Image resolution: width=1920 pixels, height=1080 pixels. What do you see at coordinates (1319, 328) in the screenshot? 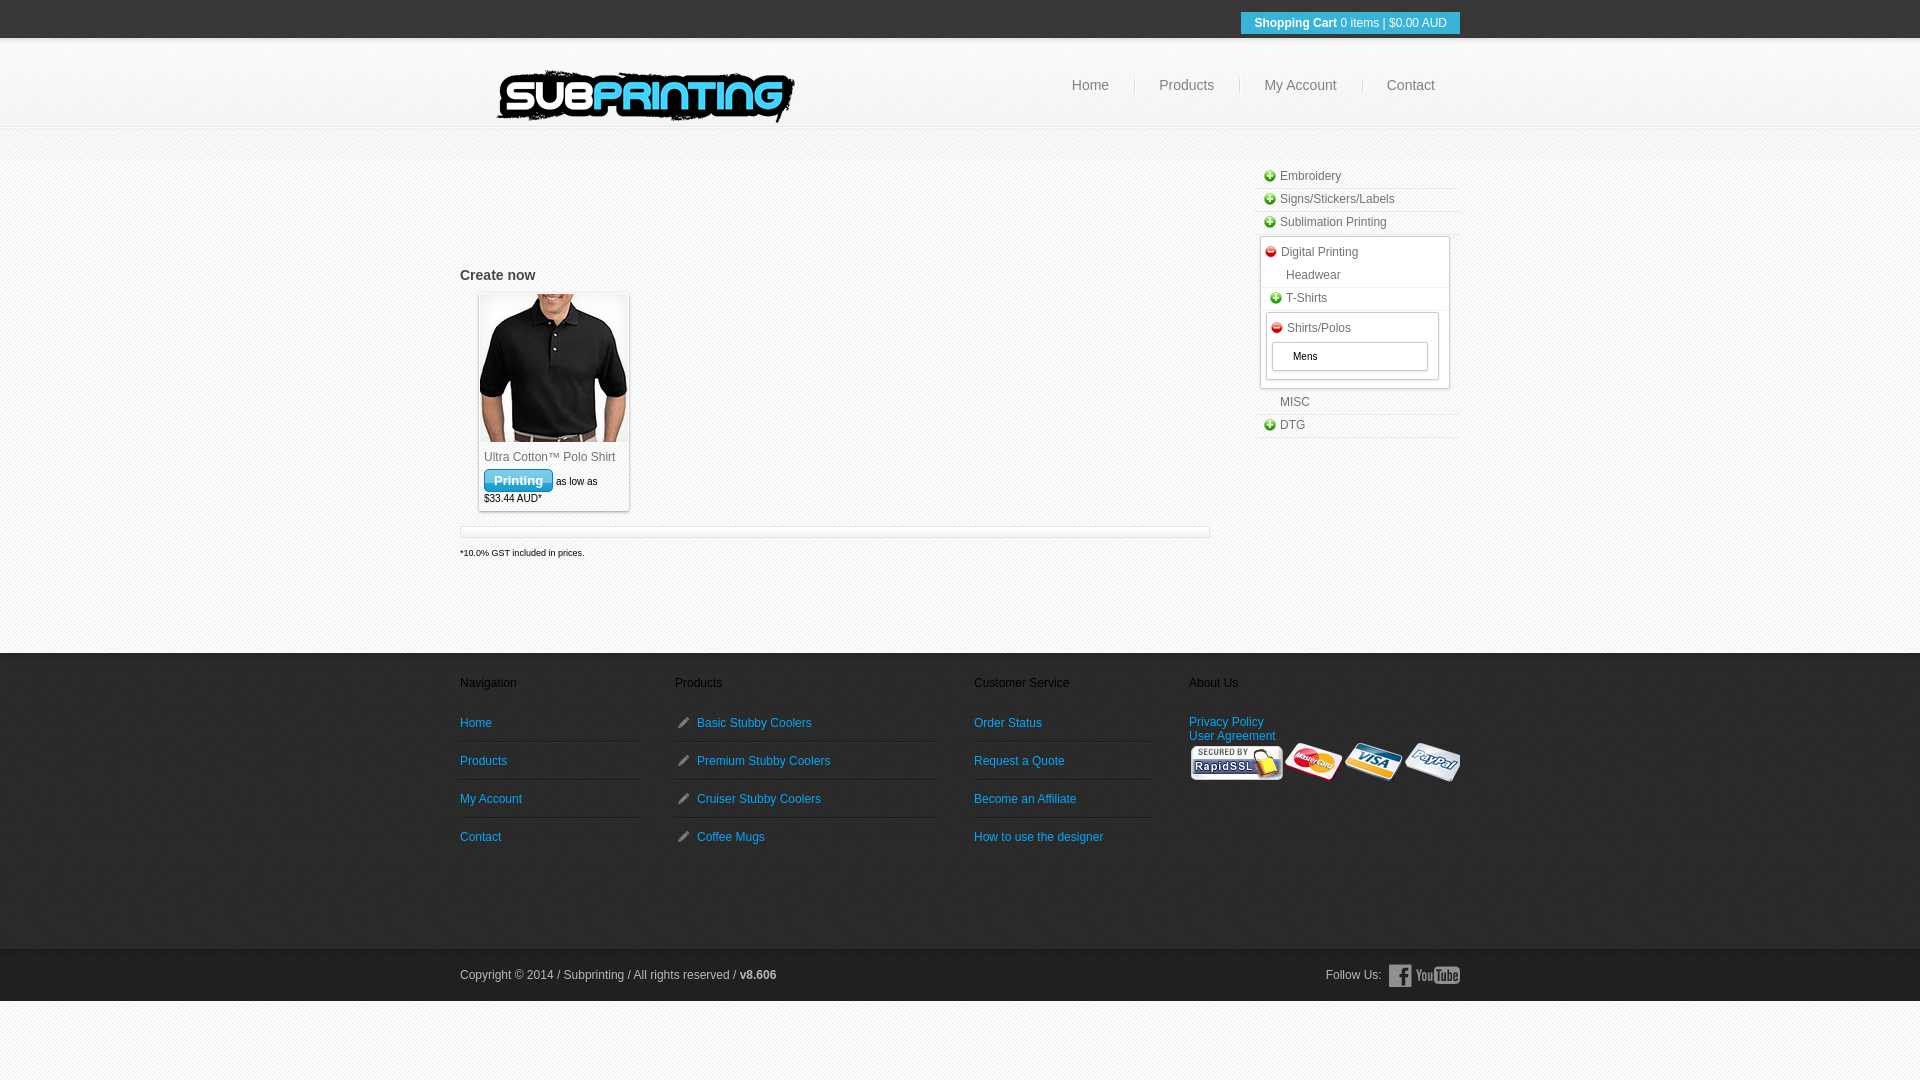
I see `Shirts/Polos` at bounding box center [1319, 328].